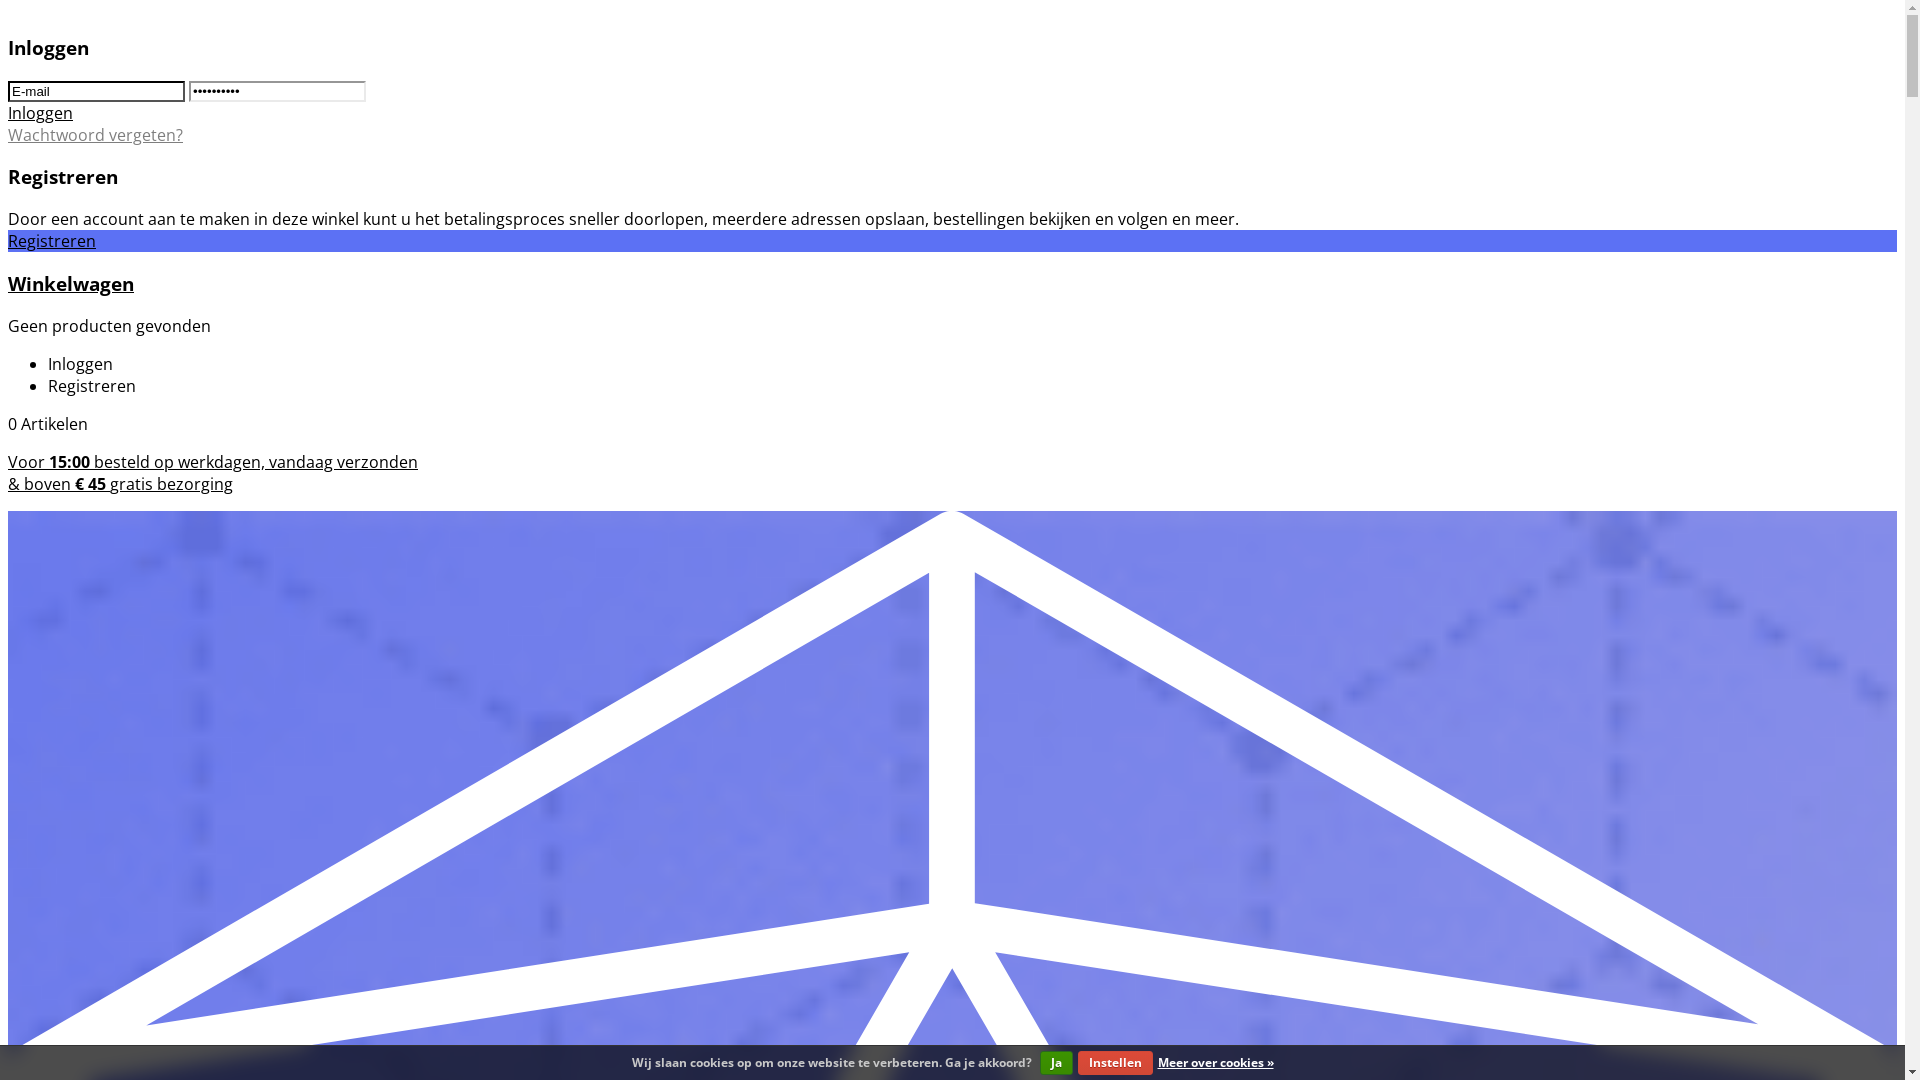 The height and width of the screenshot is (1080, 1920). What do you see at coordinates (71, 284) in the screenshot?
I see `Winkelwagen` at bounding box center [71, 284].